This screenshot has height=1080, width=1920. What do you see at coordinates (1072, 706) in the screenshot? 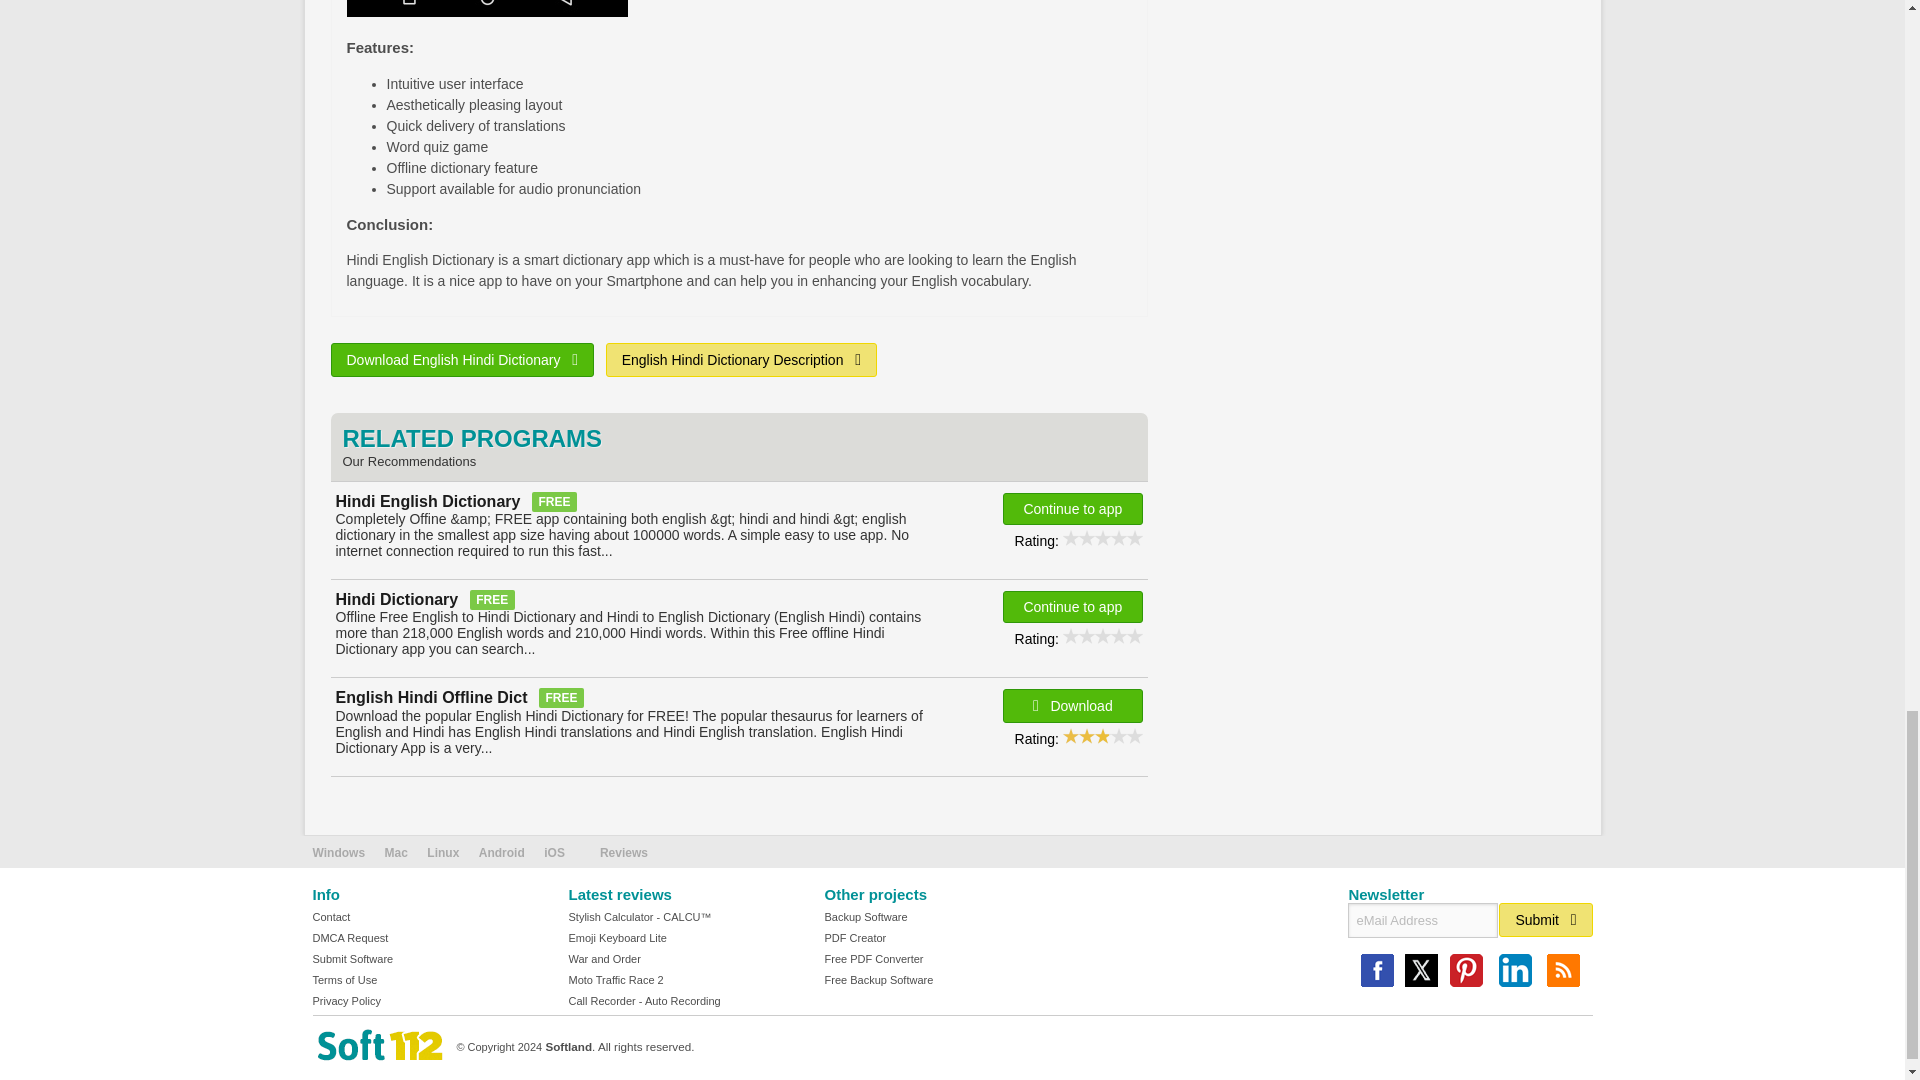
I see `  Download` at bounding box center [1072, 706].